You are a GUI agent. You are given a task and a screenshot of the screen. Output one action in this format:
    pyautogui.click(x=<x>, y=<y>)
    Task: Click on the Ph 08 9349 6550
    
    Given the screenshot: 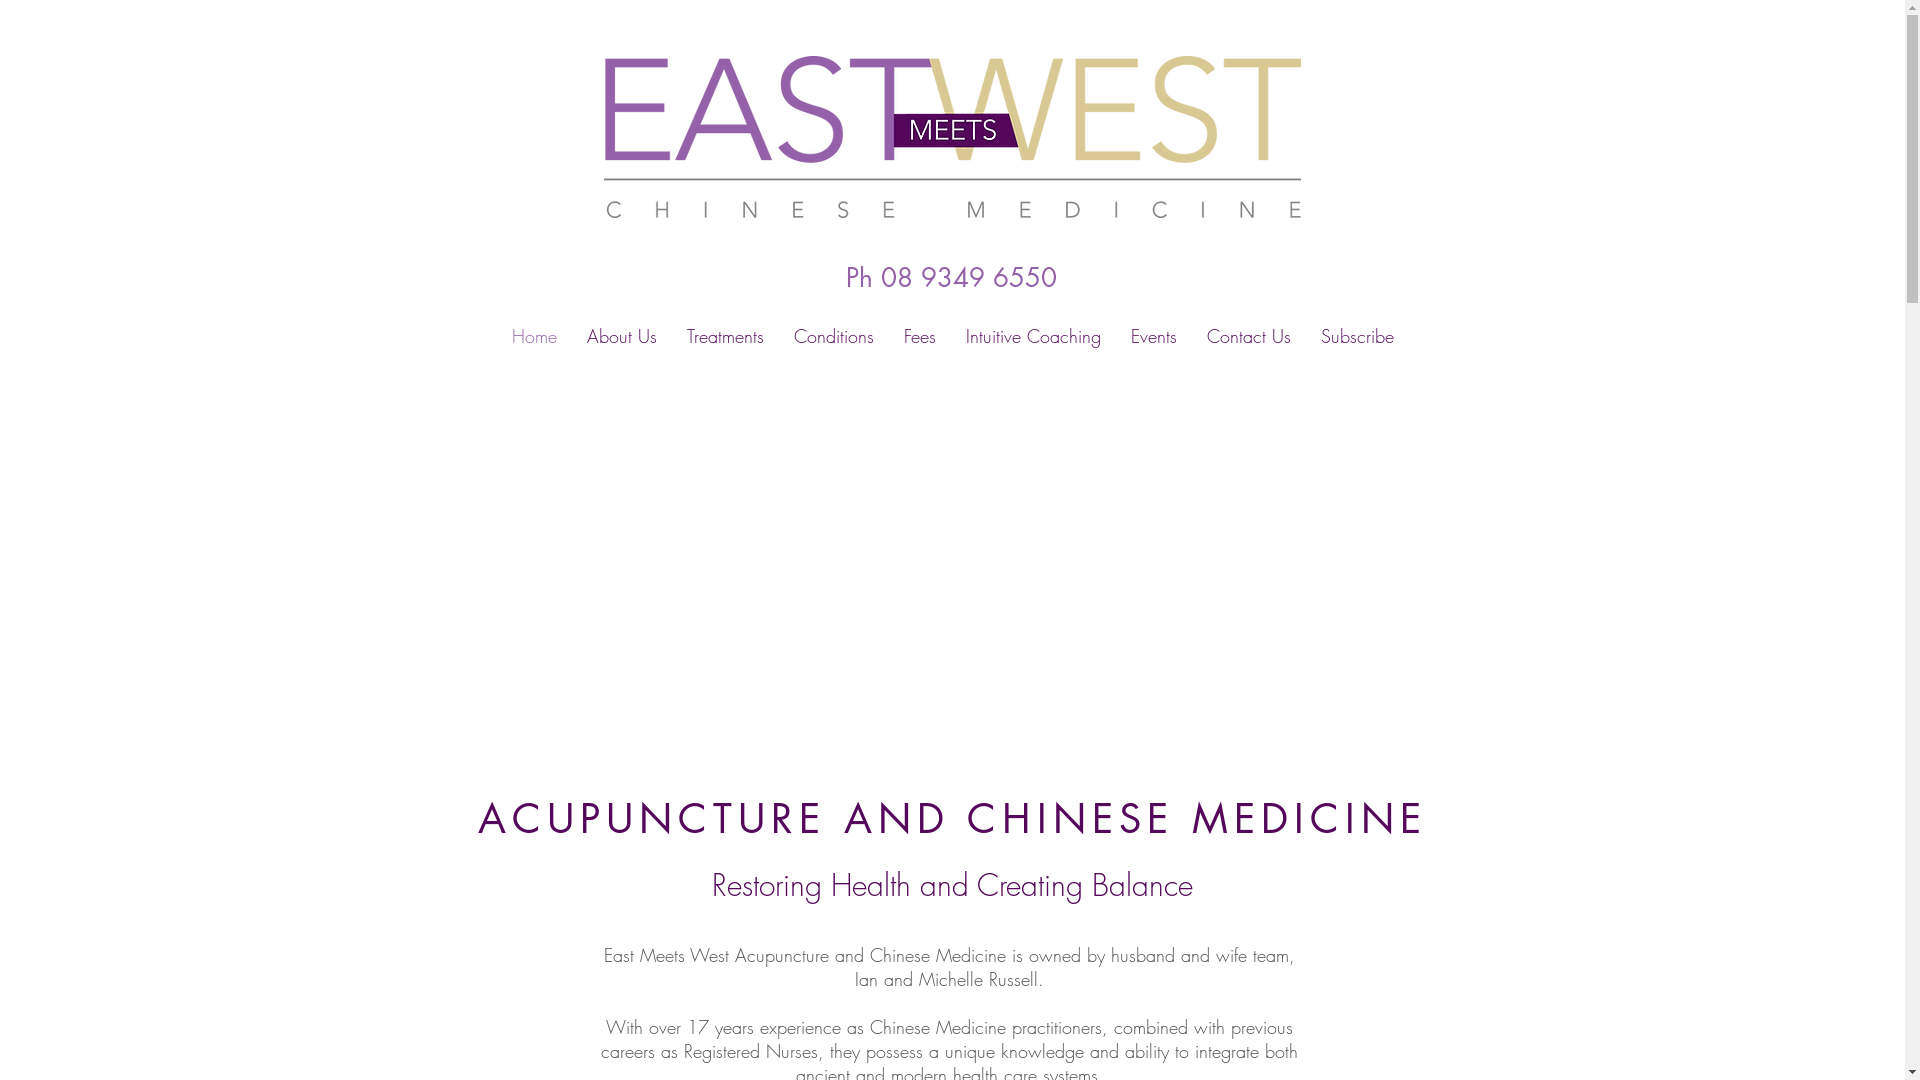 What is the action you would take?
    pyautogui.click(x=952, y=278)
    